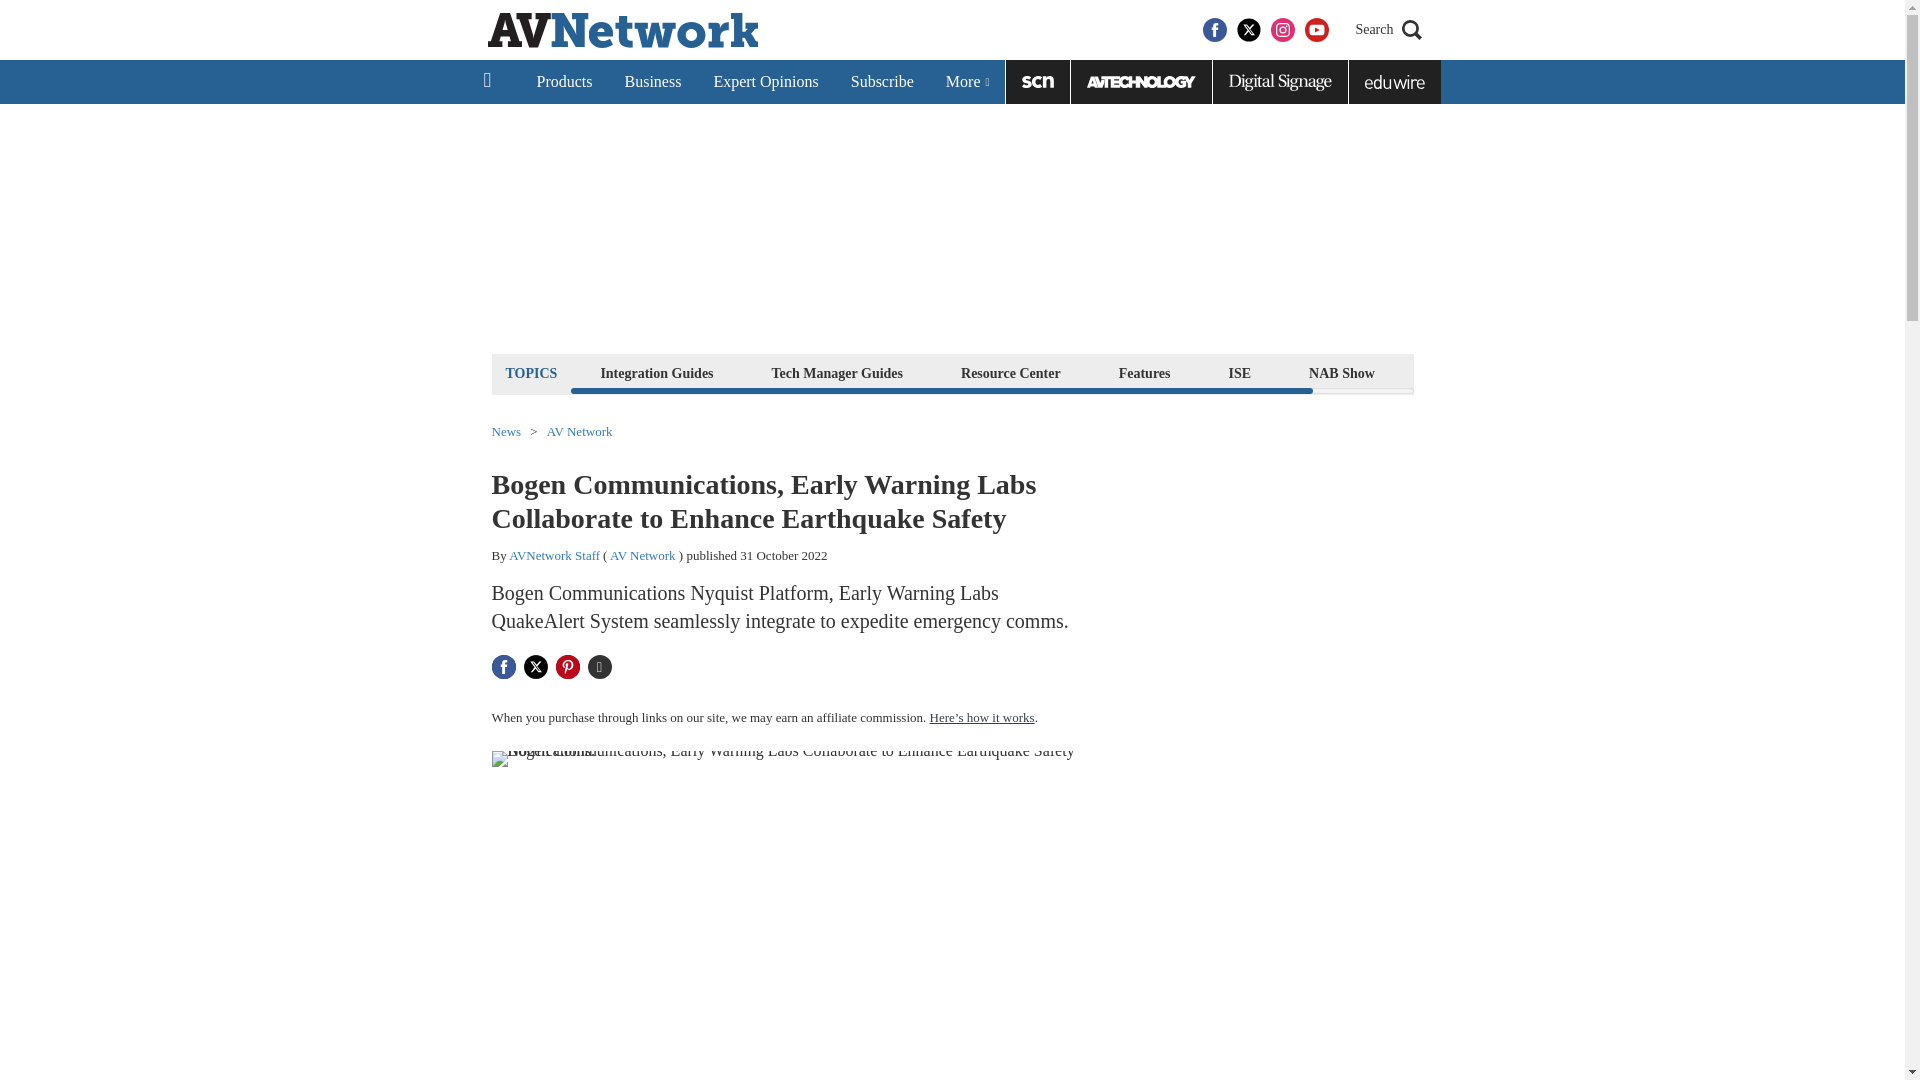 Image resolution: width=1920 pixels, height=1080 pixels. Describe the element at coordinates (652, 82) in the screenshot. I see `Business` at that location.